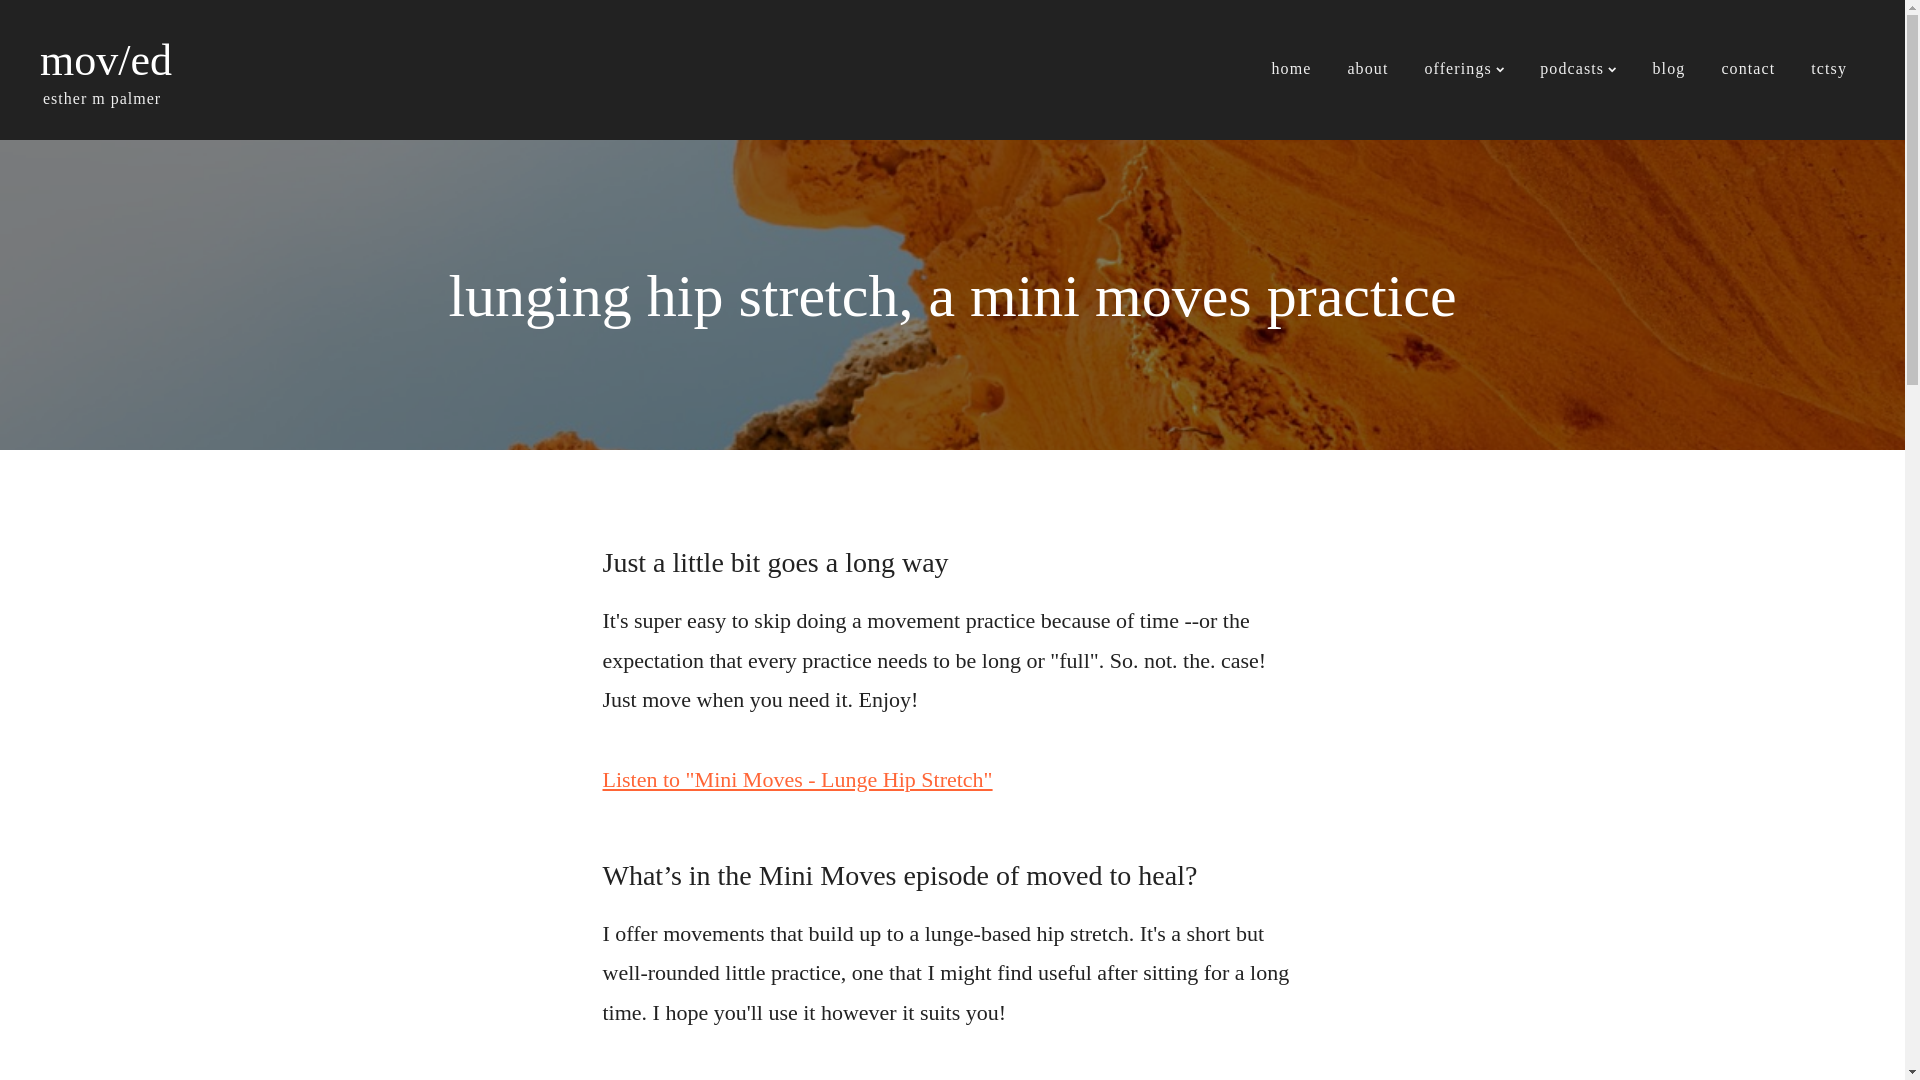 This screenshot has width=1920, height=1080. Describe the element at coordinates (1578, 70) in the screenshot. I see `podcasts` at that location.